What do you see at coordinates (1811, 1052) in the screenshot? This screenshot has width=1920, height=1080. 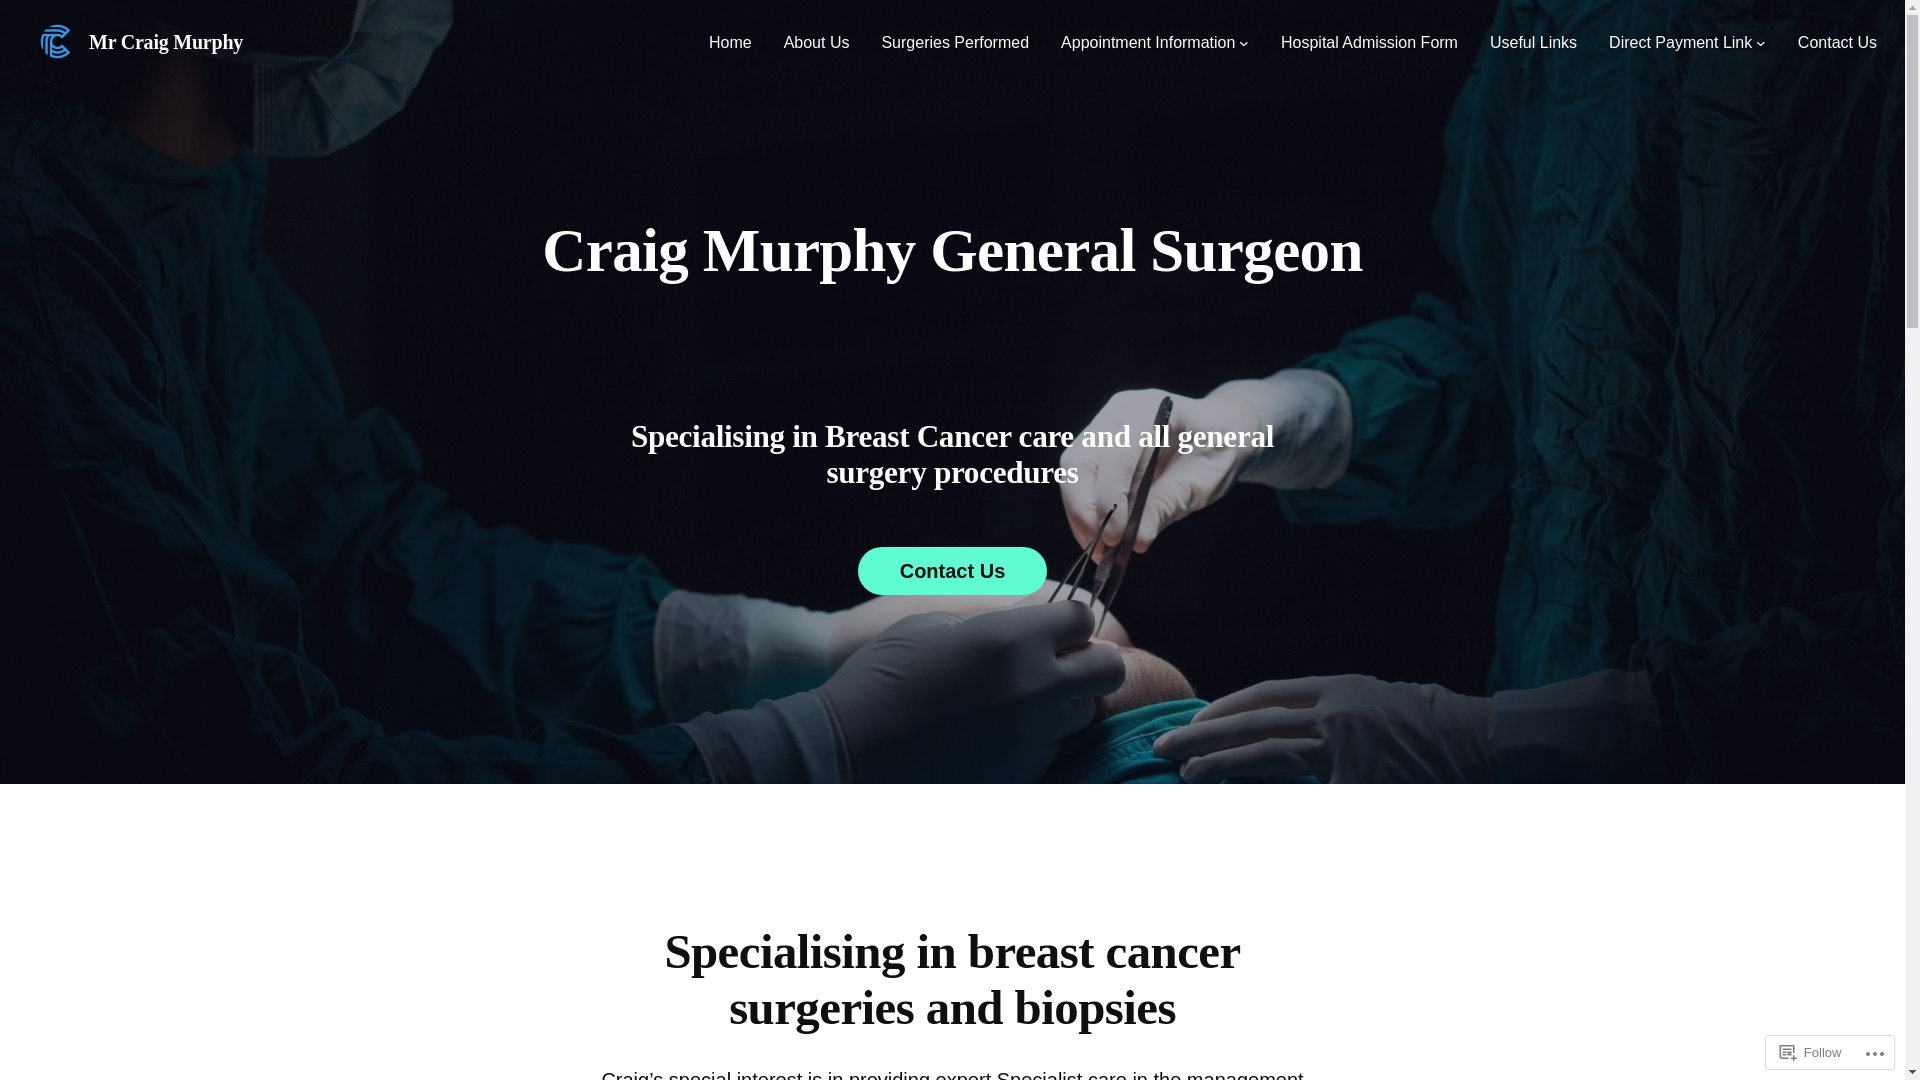 I see `Follow` at bounding box center [1811, 1052].